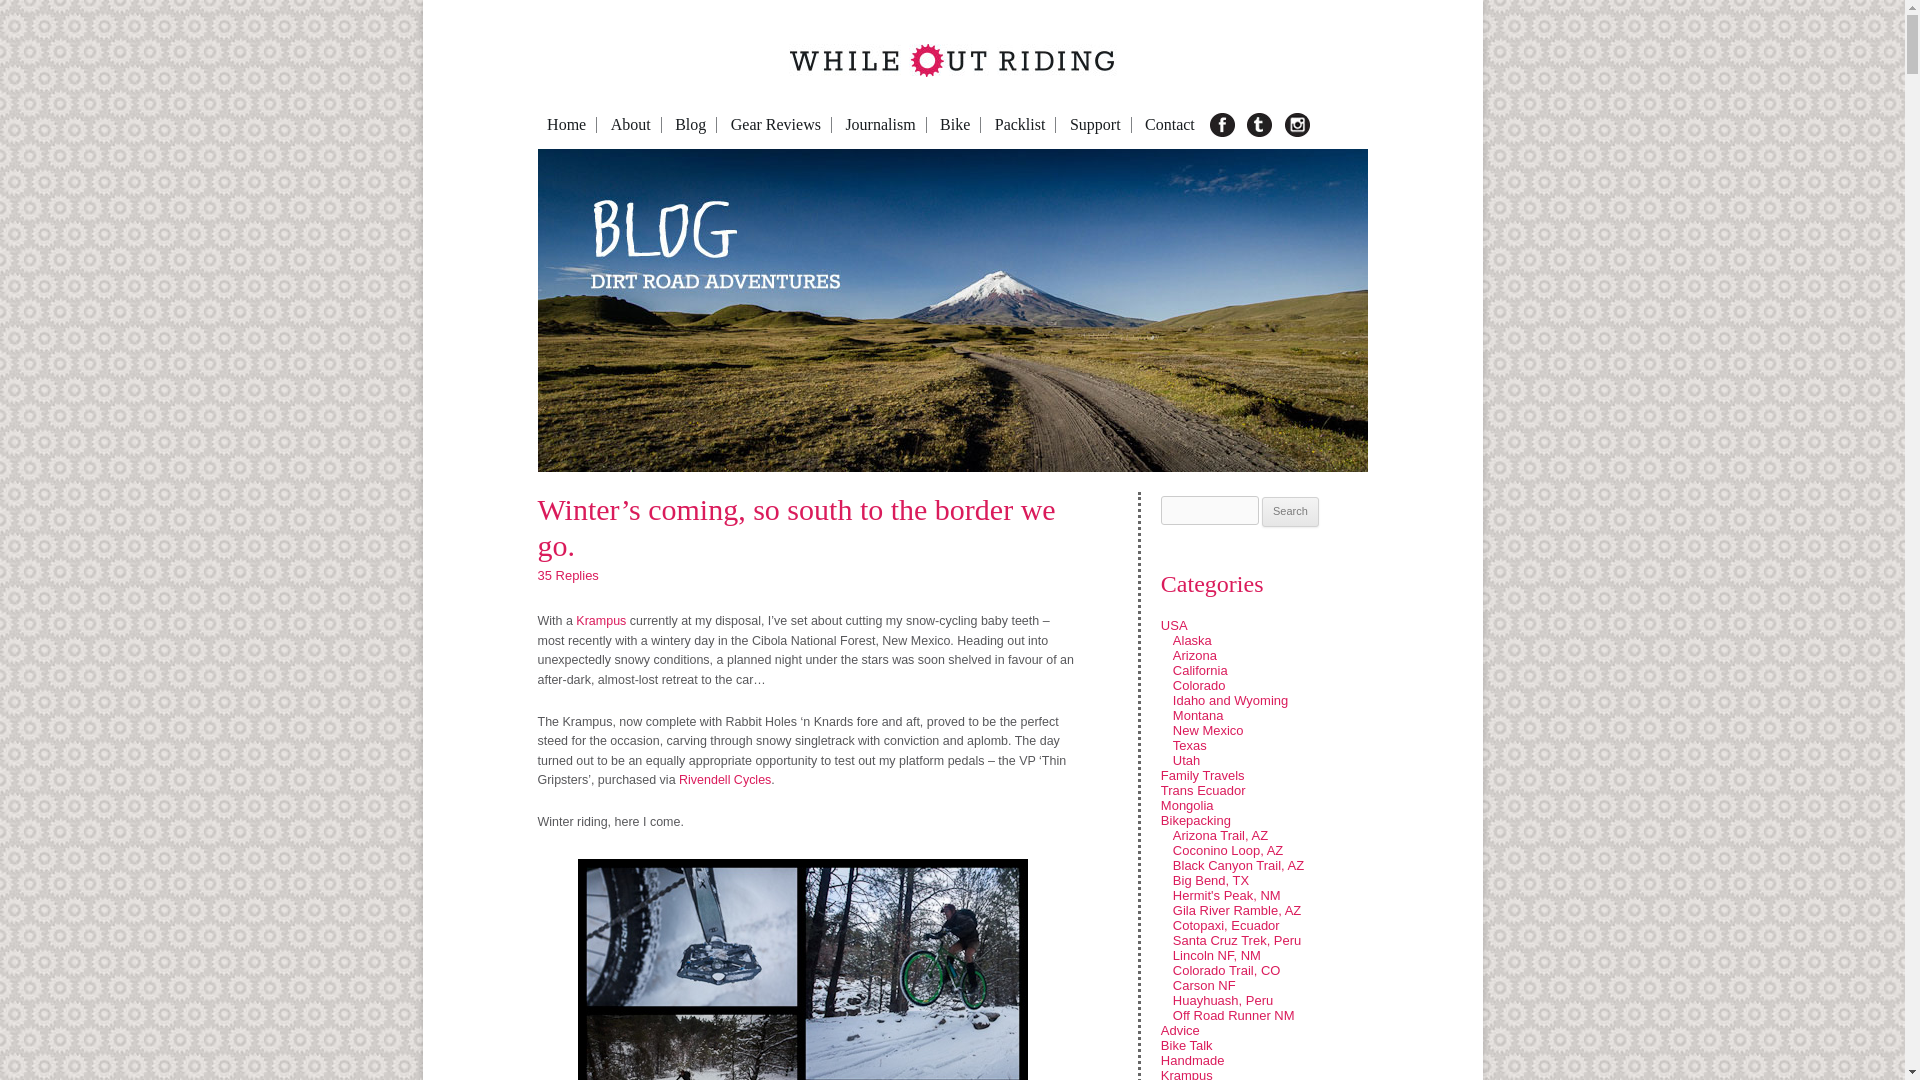 Image resolution: width=1920 pixels, height=1080 pixels. Describe the element at coordinates (1230, 700) in the screenshot. I see `View all posts filed under Idaho and Wyoming` at that location.